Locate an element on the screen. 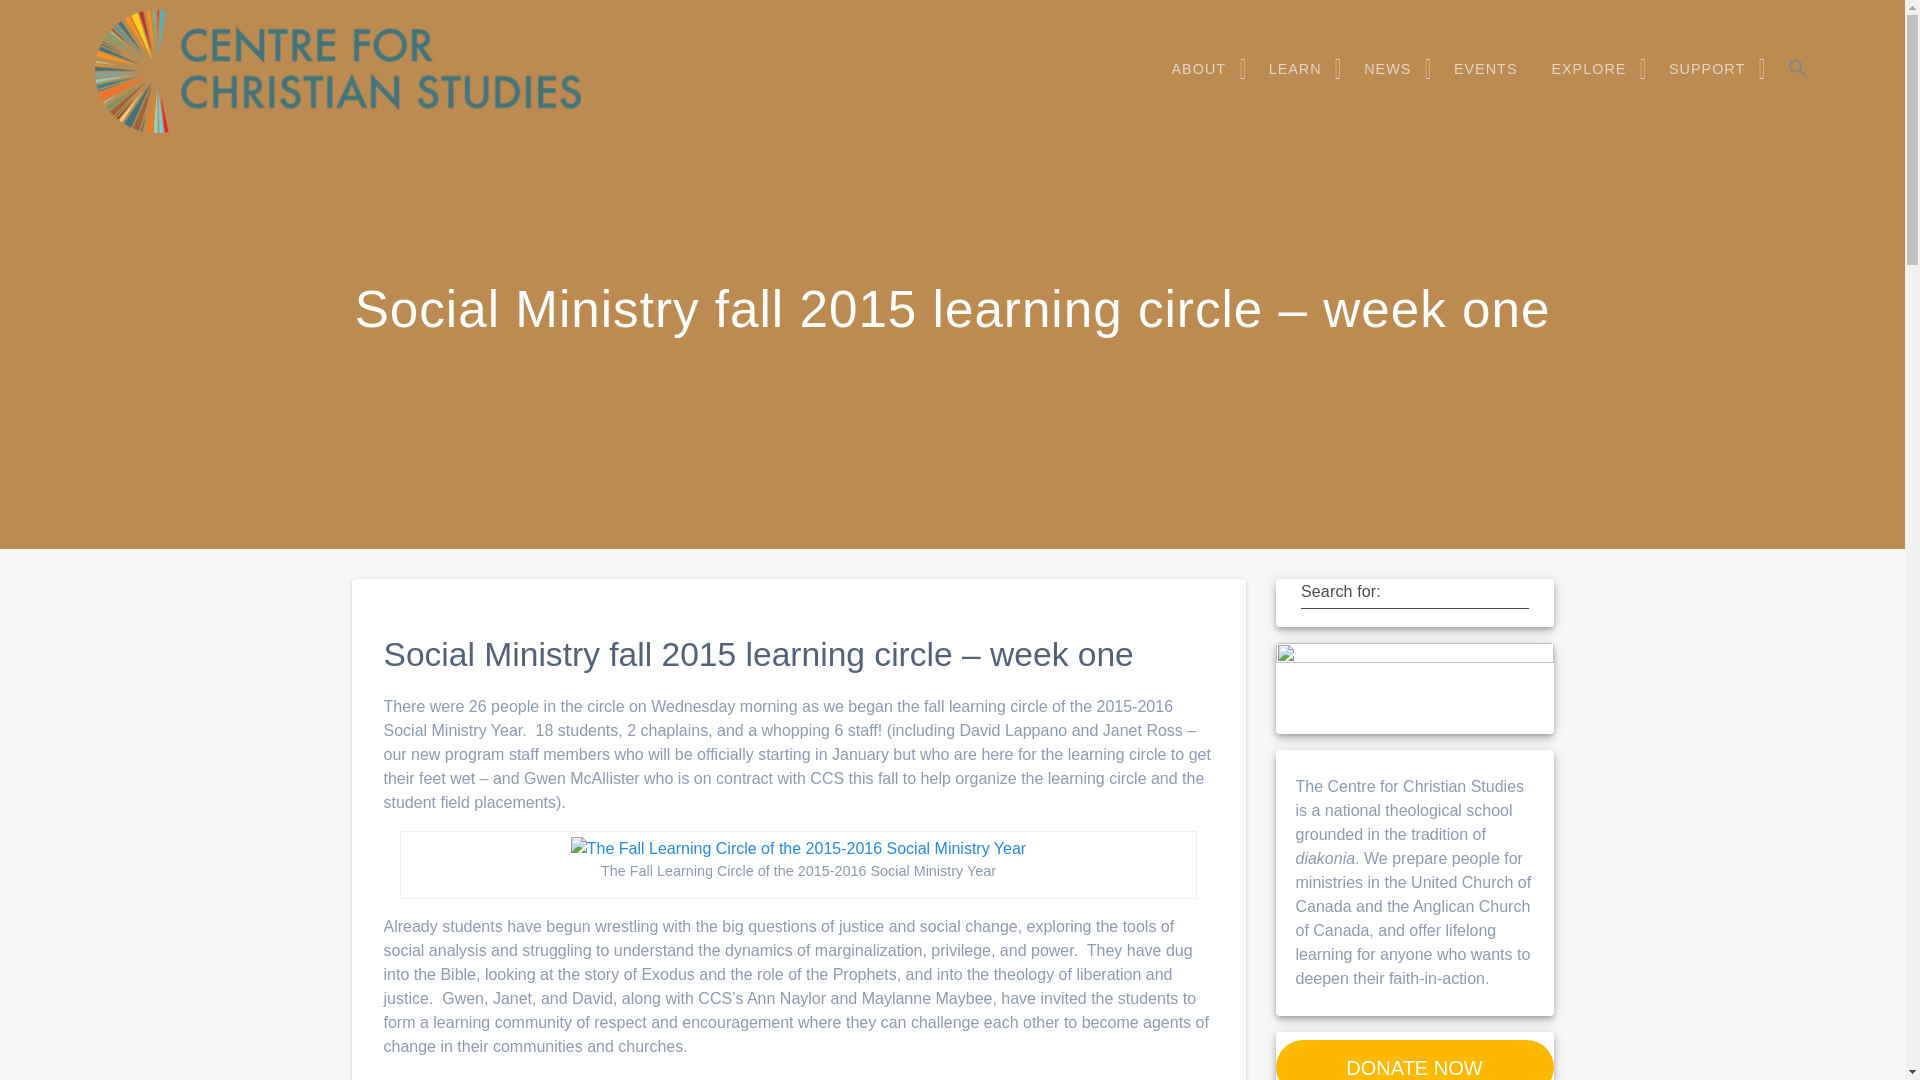  NEWS is located at coordinates (1392, 69).